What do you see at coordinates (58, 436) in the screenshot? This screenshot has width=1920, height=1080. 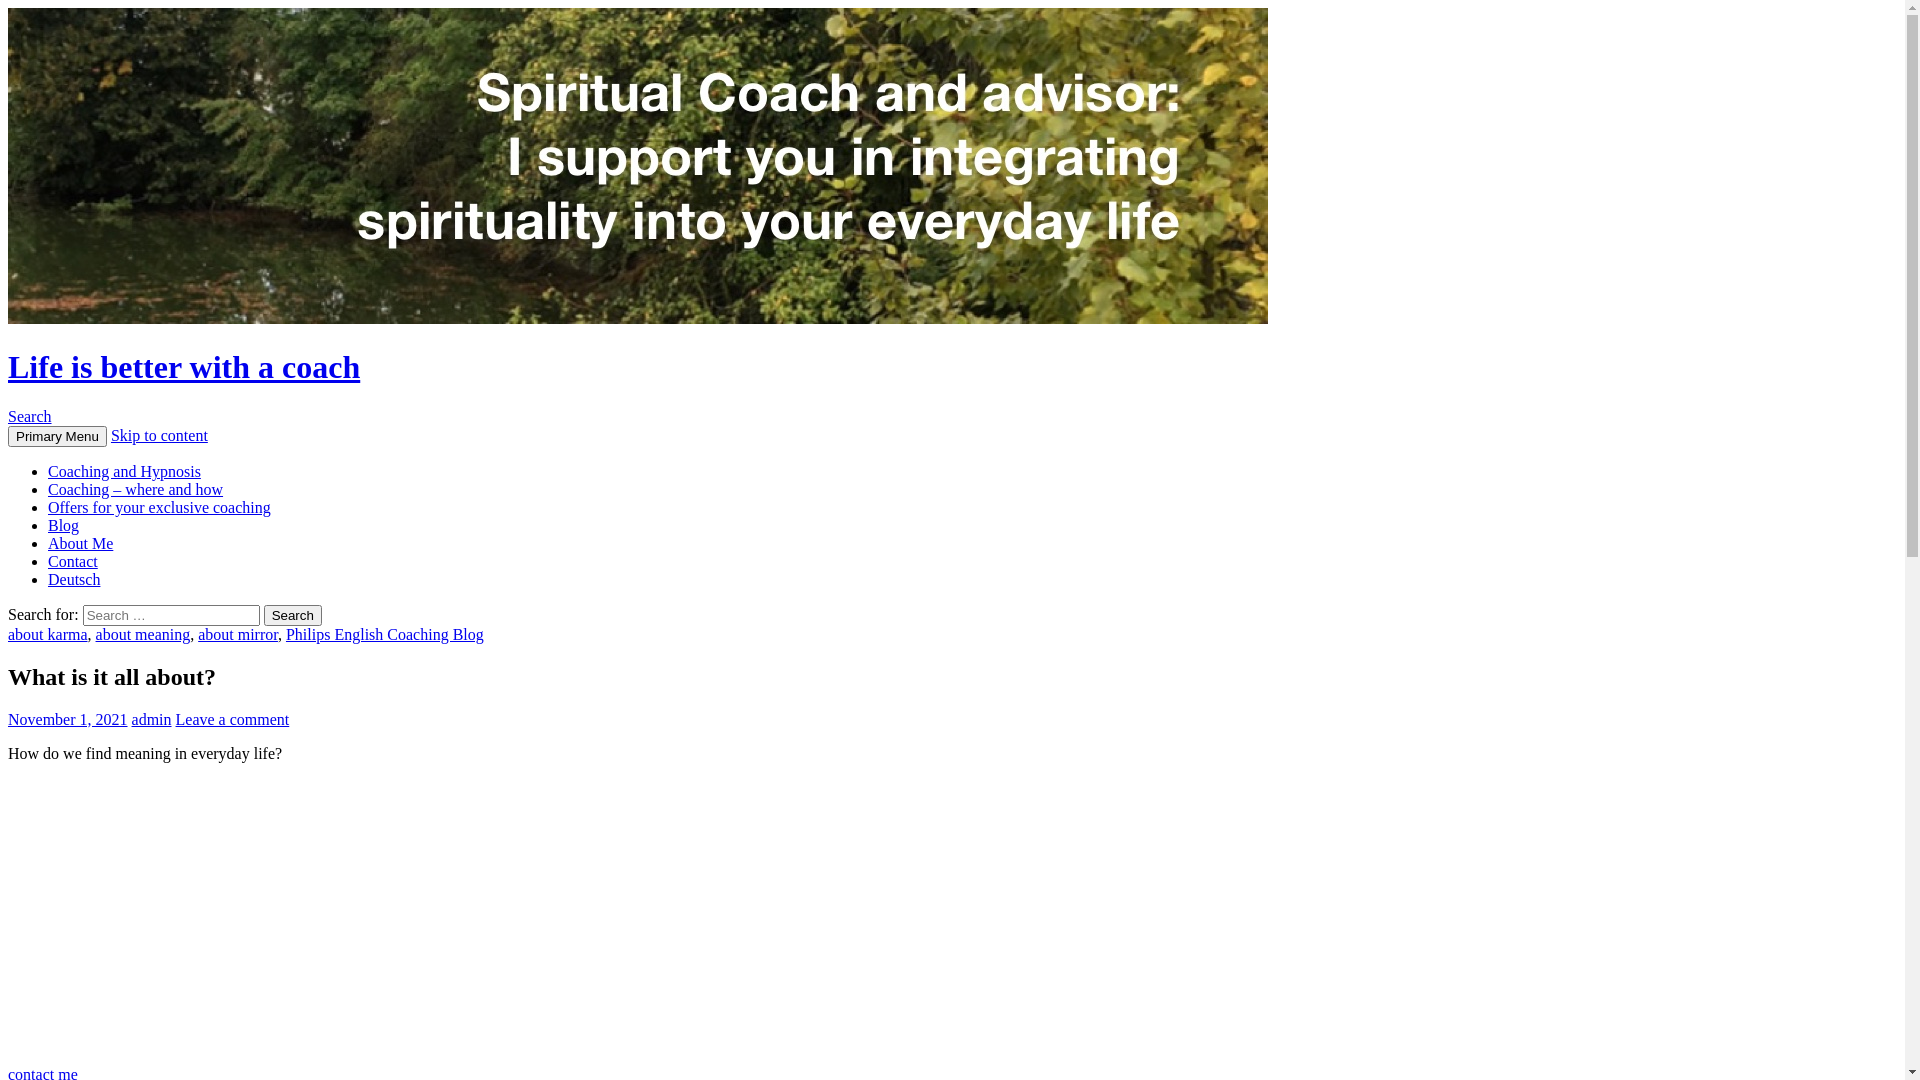 I see `Primary Menu` at bounding box center [58, 436].